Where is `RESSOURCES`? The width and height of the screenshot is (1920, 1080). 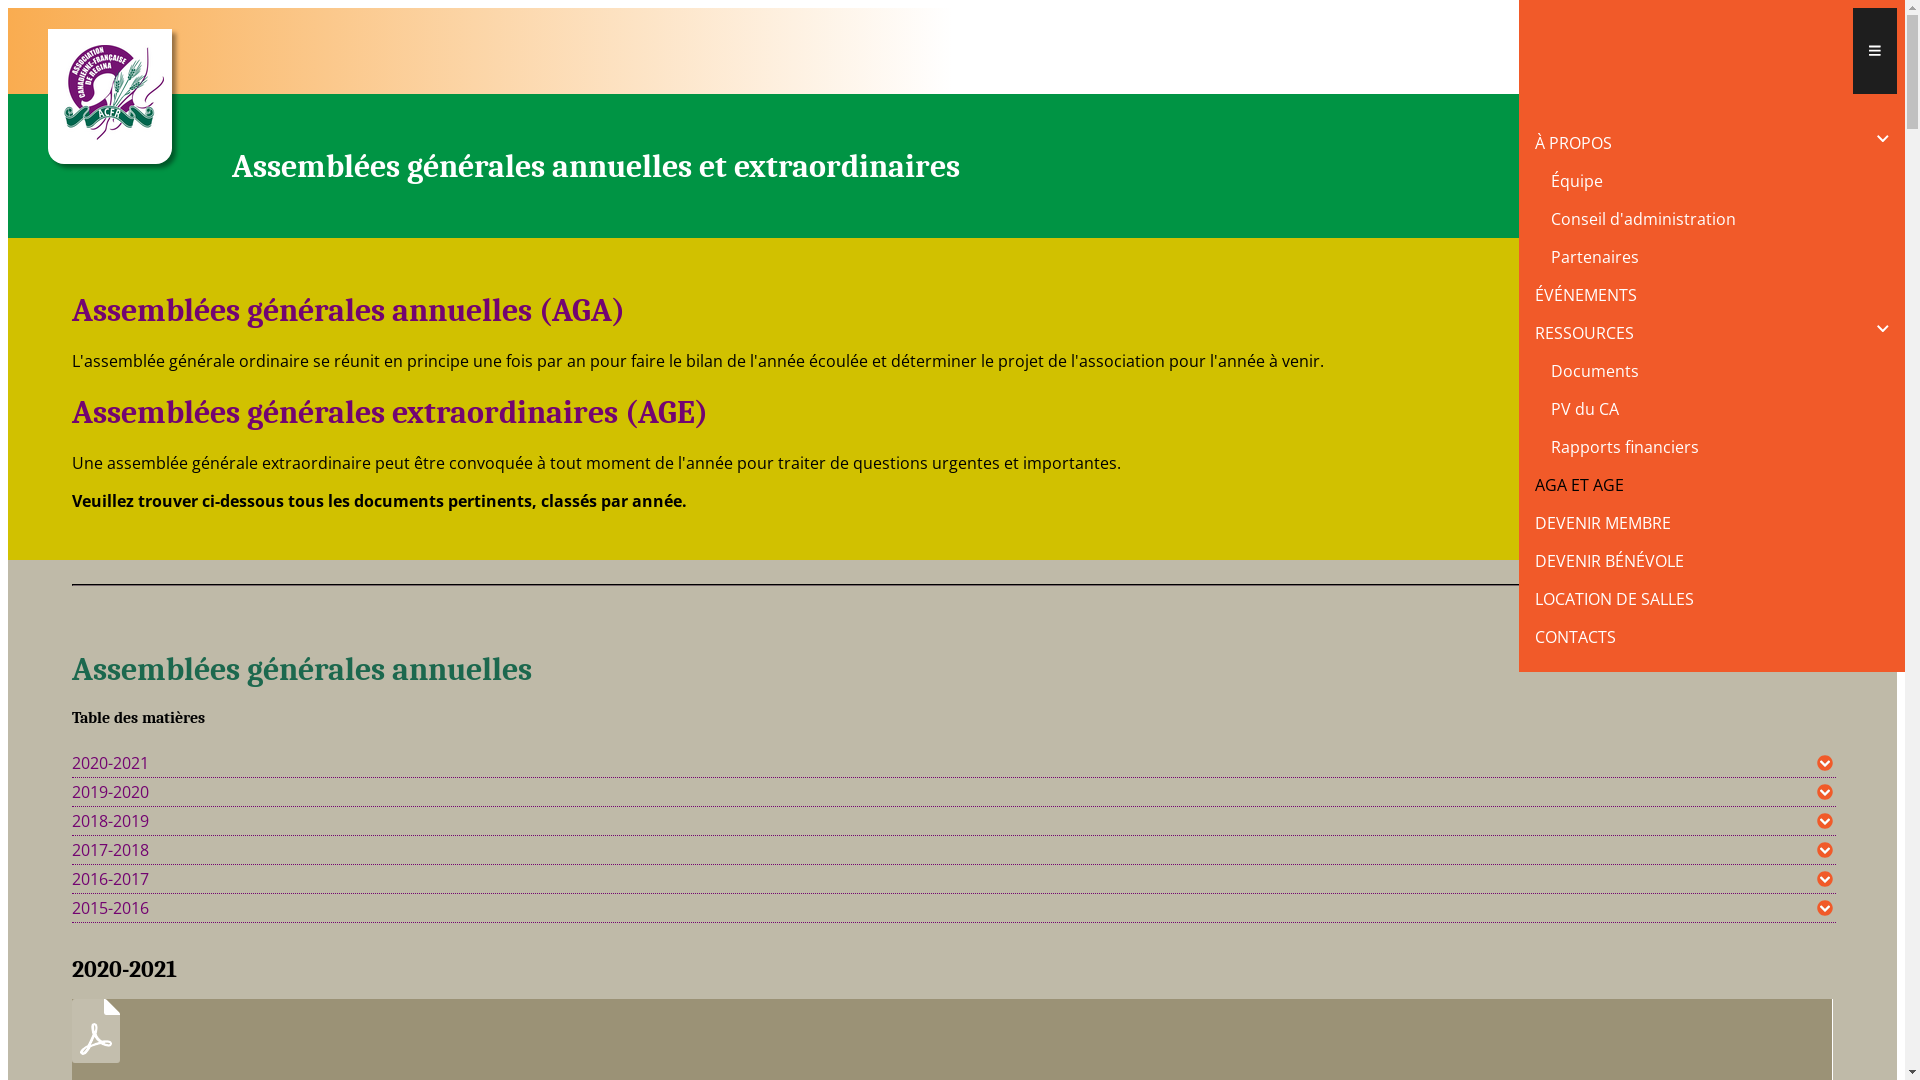 RESSOURCES is located at coordinates (1690, 333).